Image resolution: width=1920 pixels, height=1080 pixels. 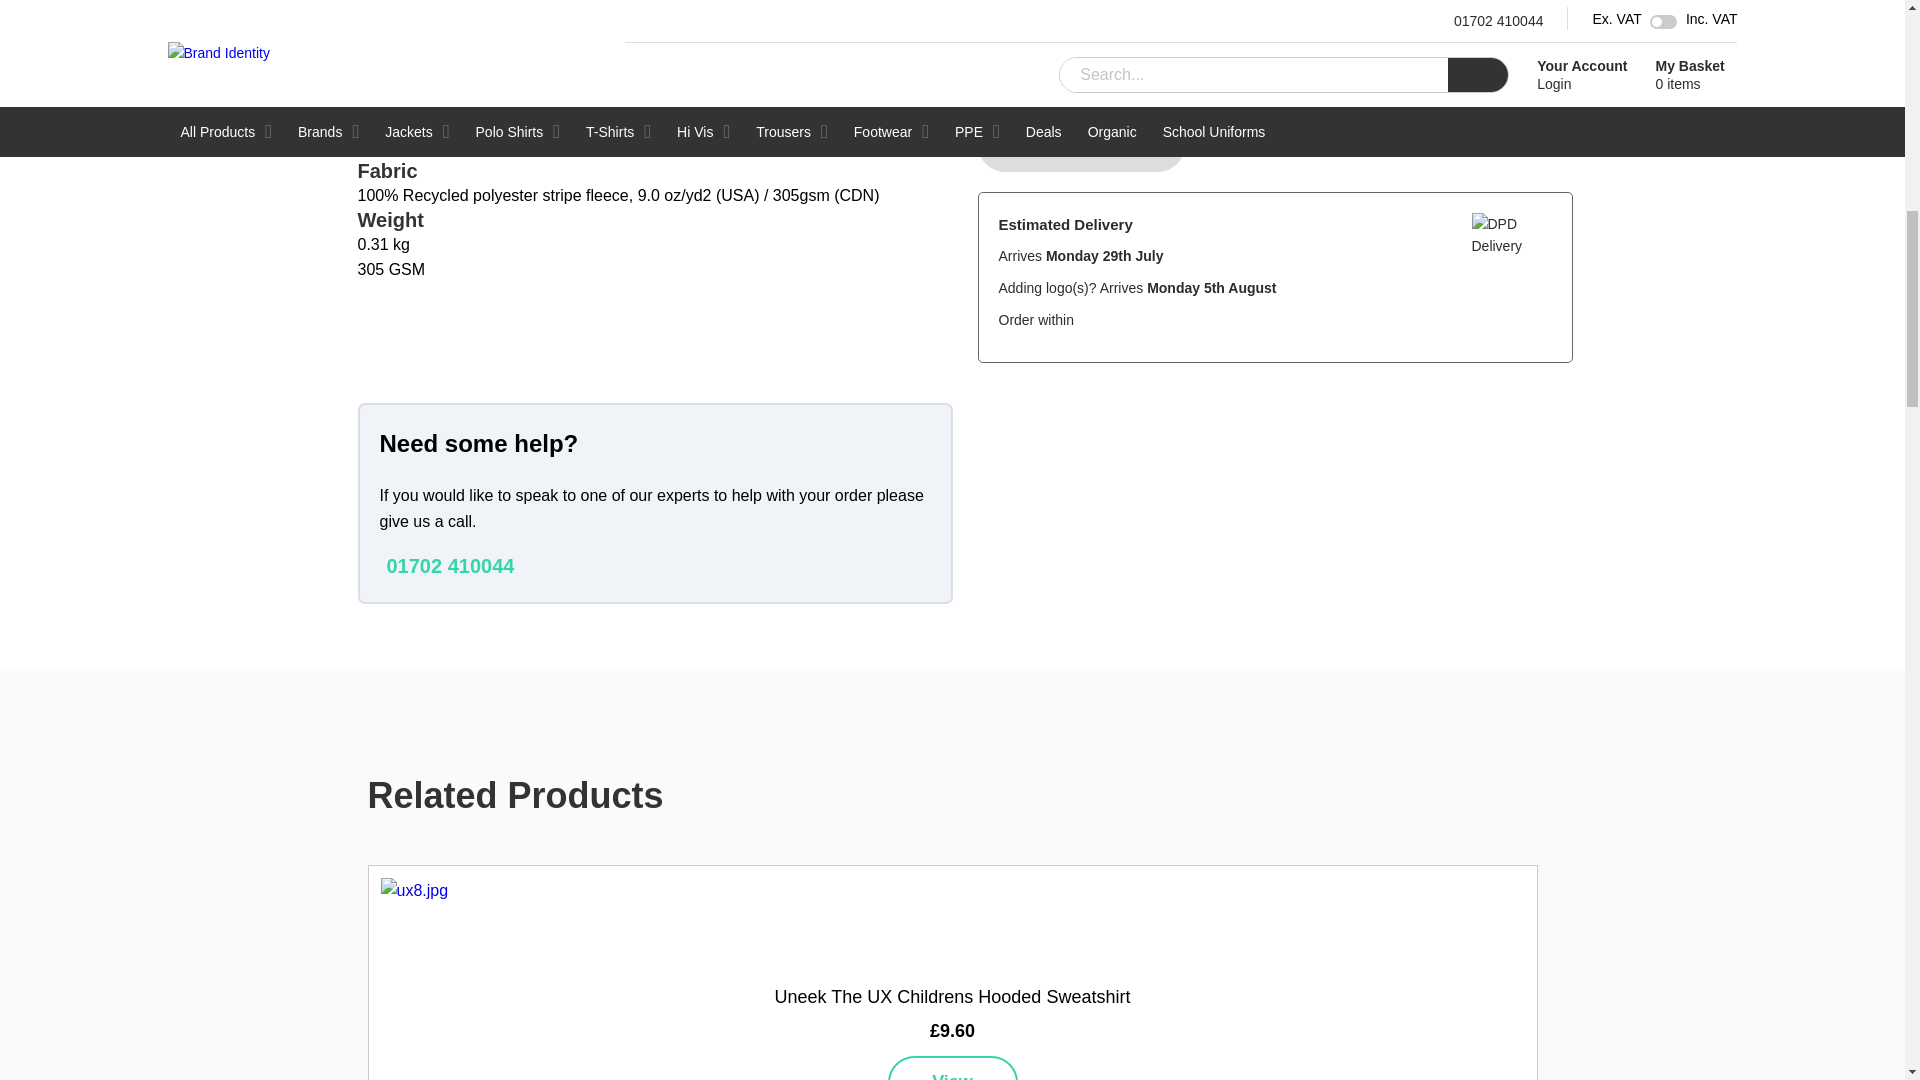 I want to click on 0, so click(x=1526, y=26).